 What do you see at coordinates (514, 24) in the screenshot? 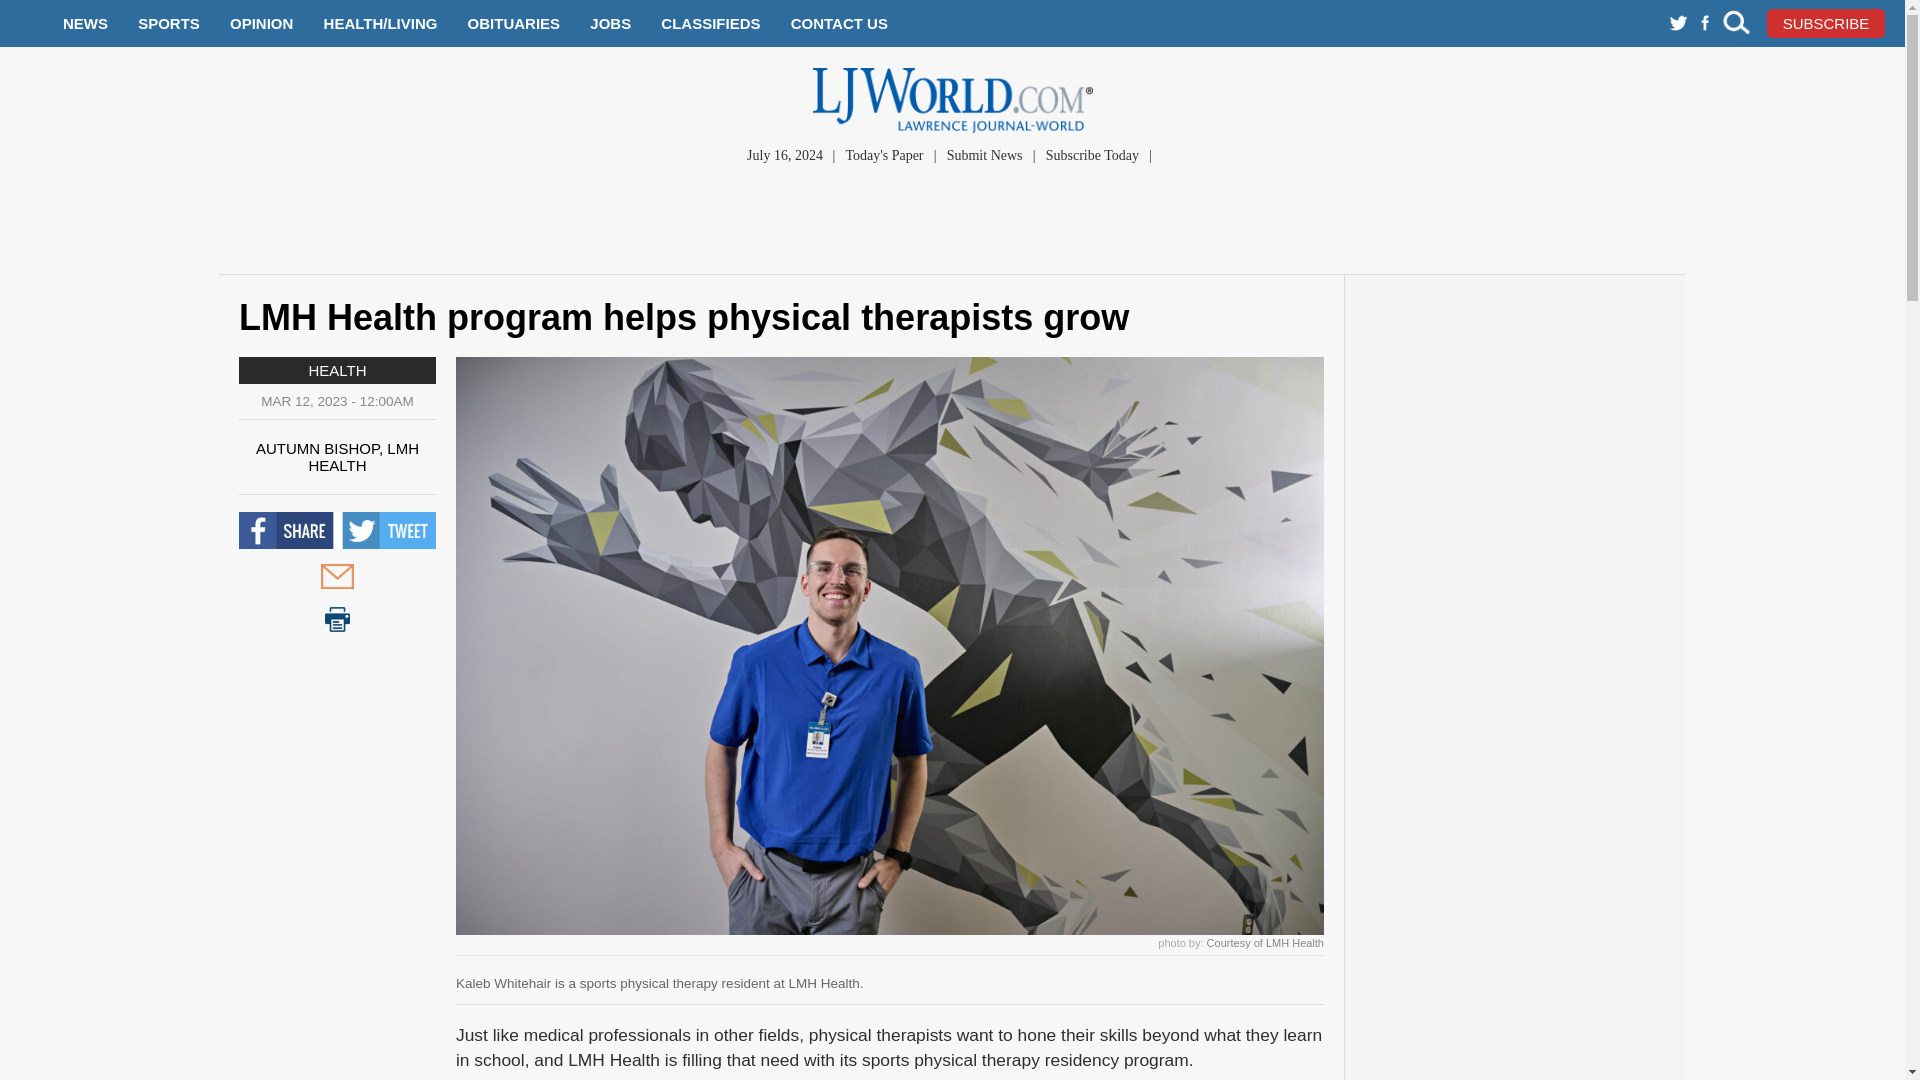
I see `OBITUARIES` at bounding box center [514, 24].